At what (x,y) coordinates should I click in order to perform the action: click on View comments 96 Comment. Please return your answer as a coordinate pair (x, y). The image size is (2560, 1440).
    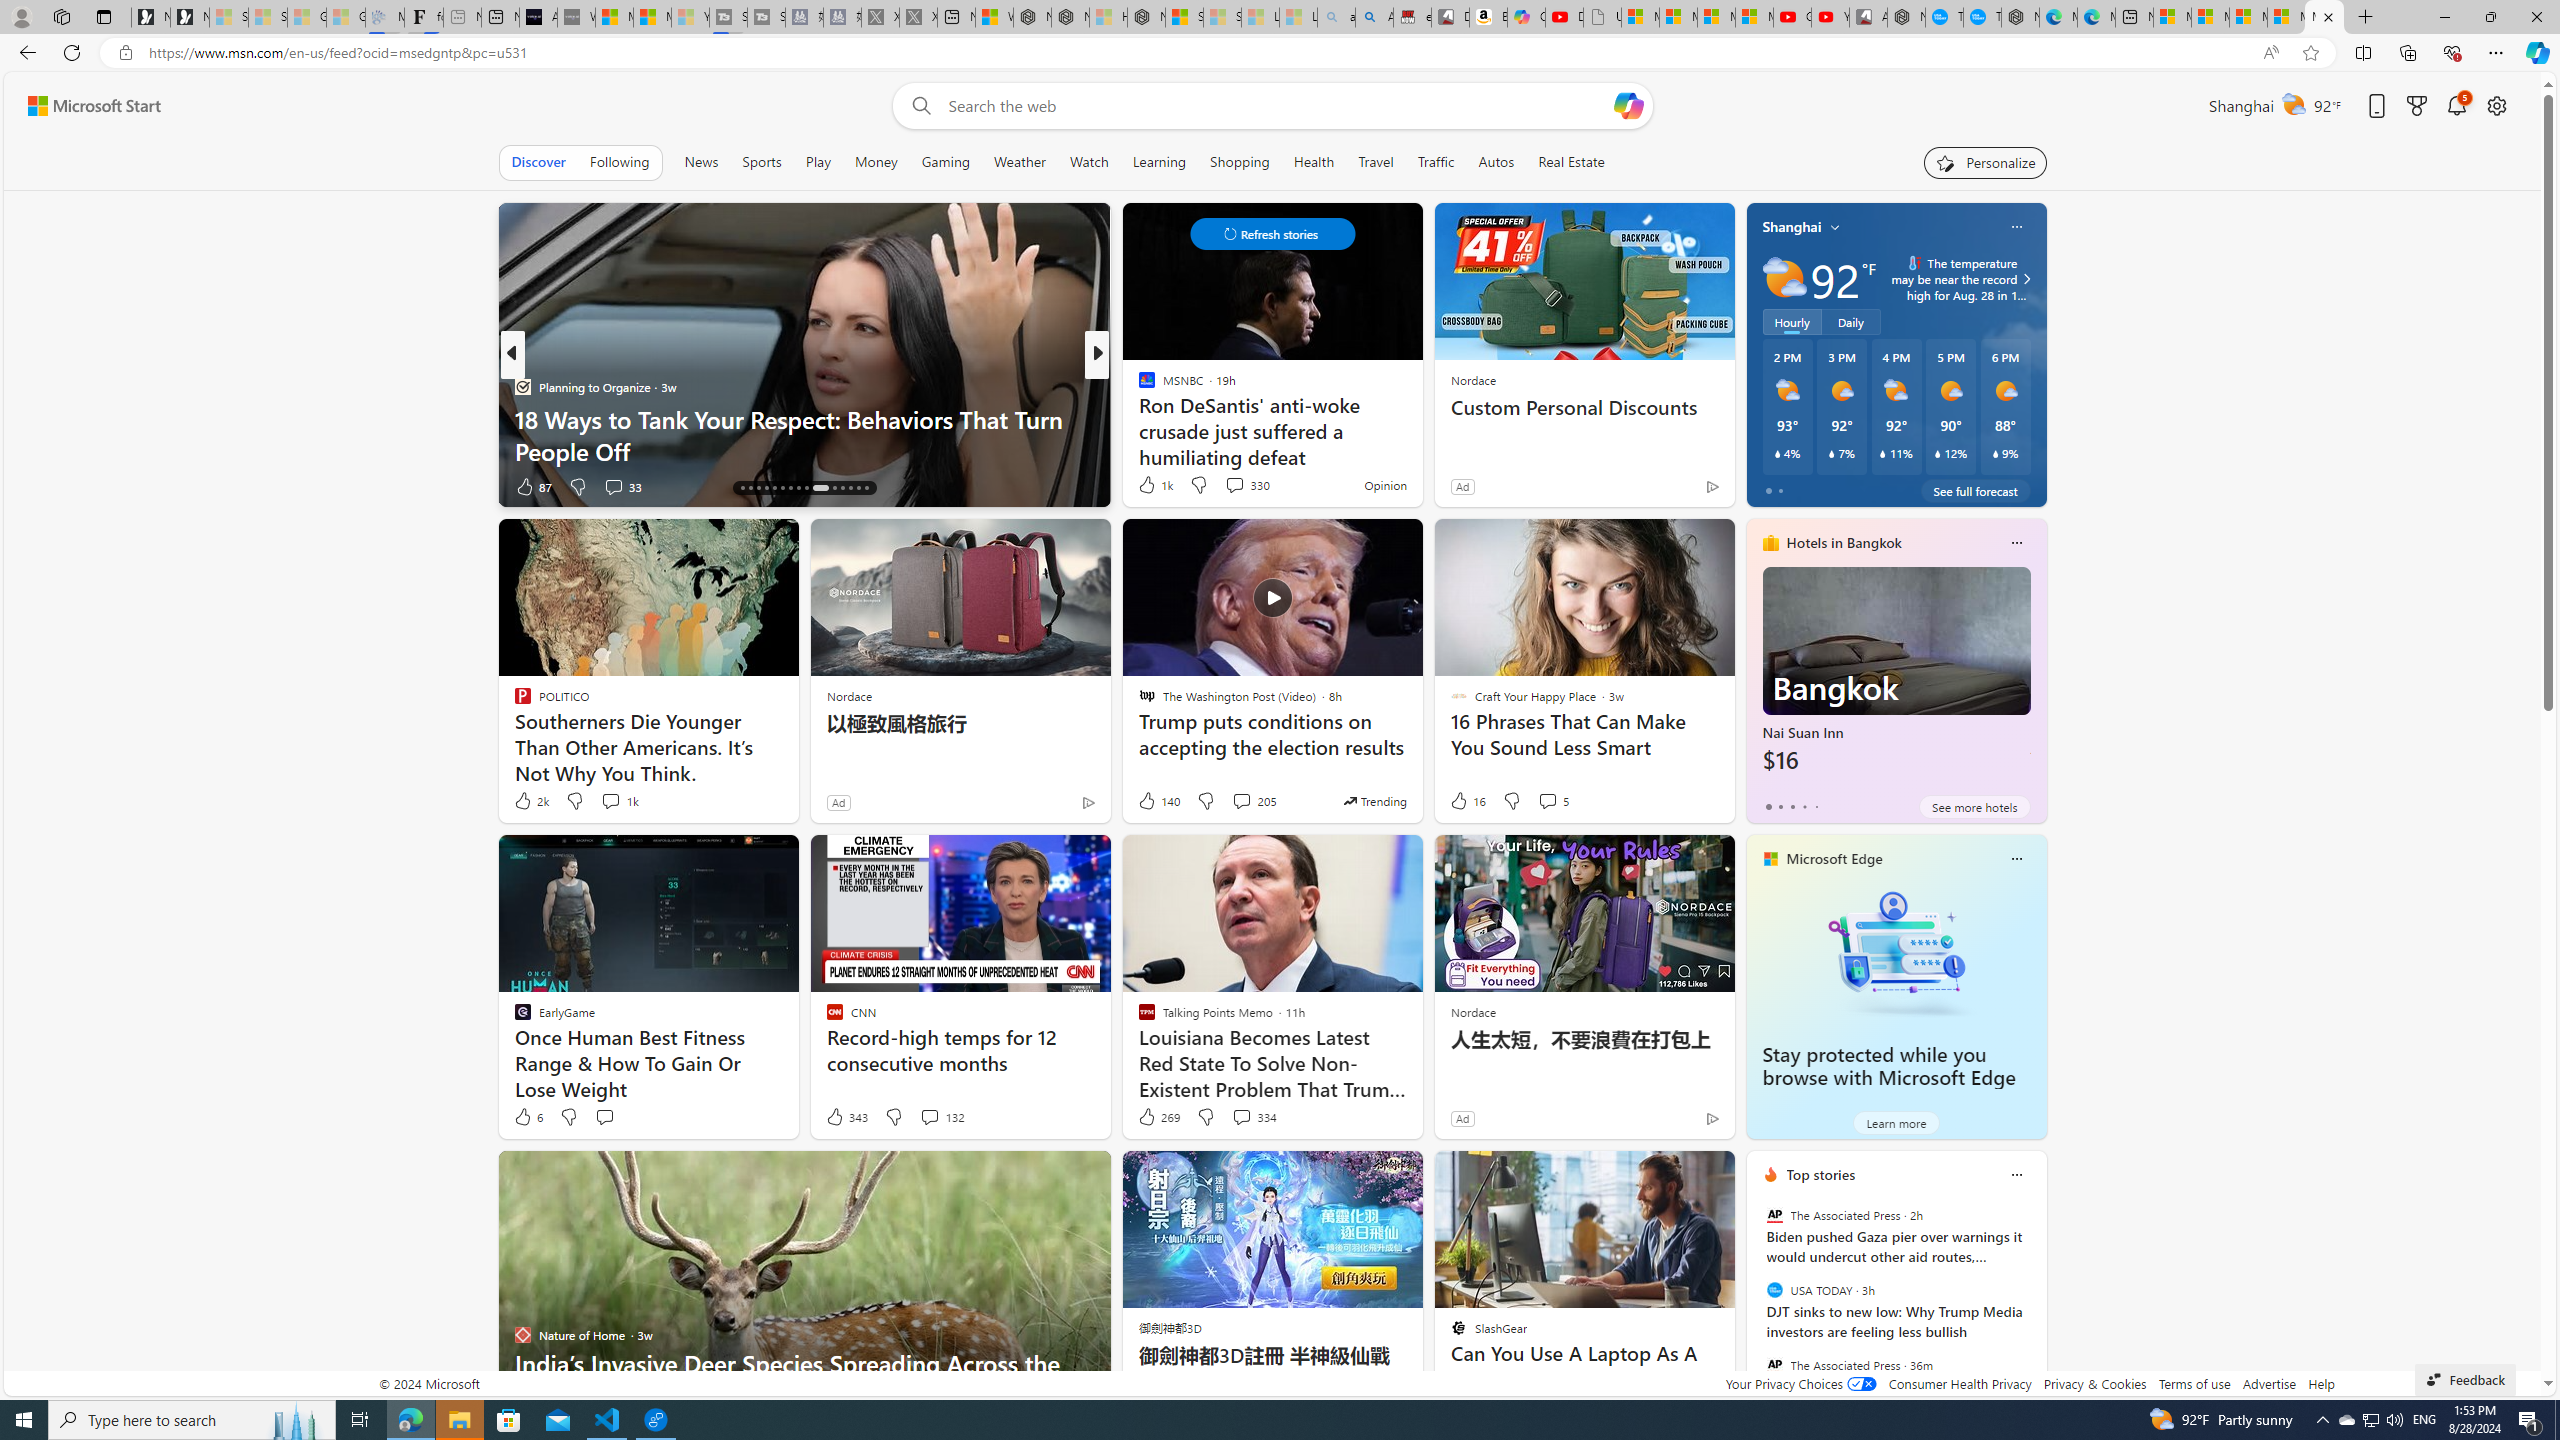
    Looking at the image, I should click on (1236, 486).